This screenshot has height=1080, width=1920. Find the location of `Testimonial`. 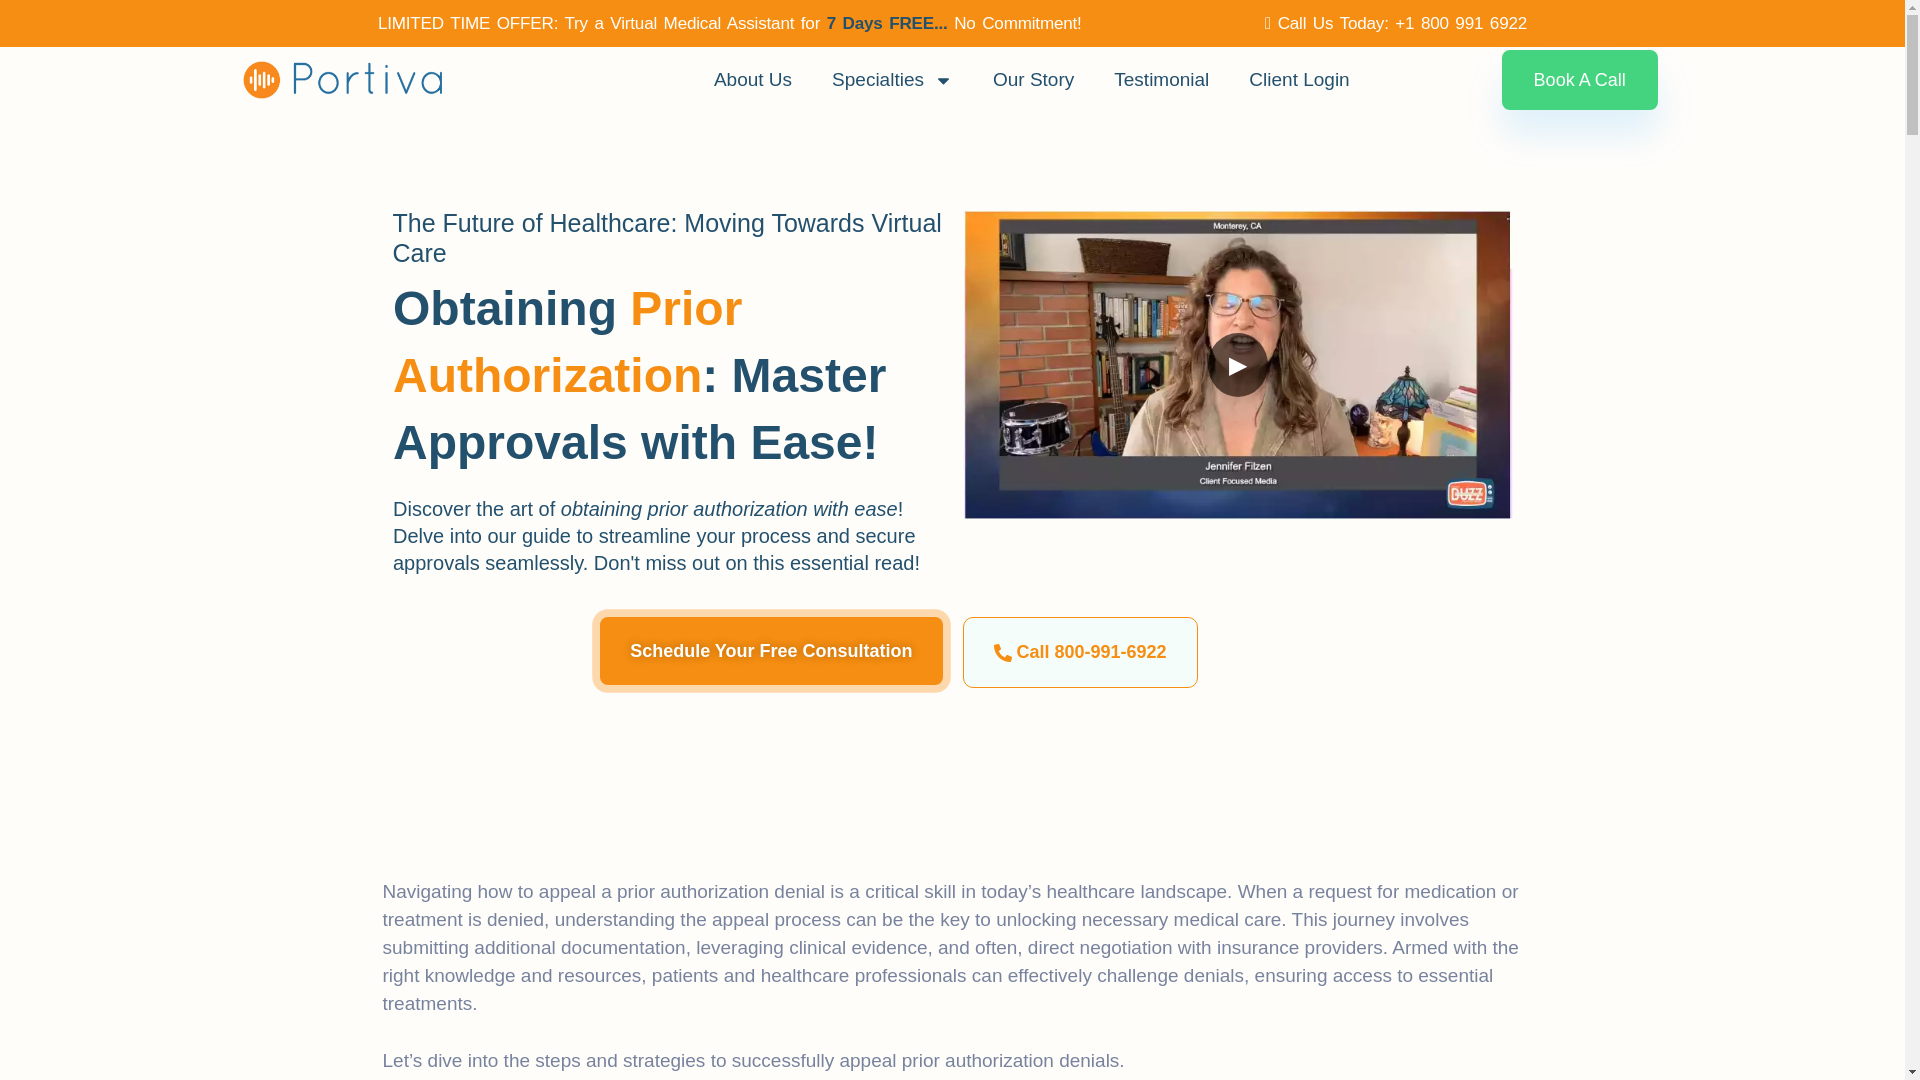

Testimonial is located at coordinates (1161, 80).